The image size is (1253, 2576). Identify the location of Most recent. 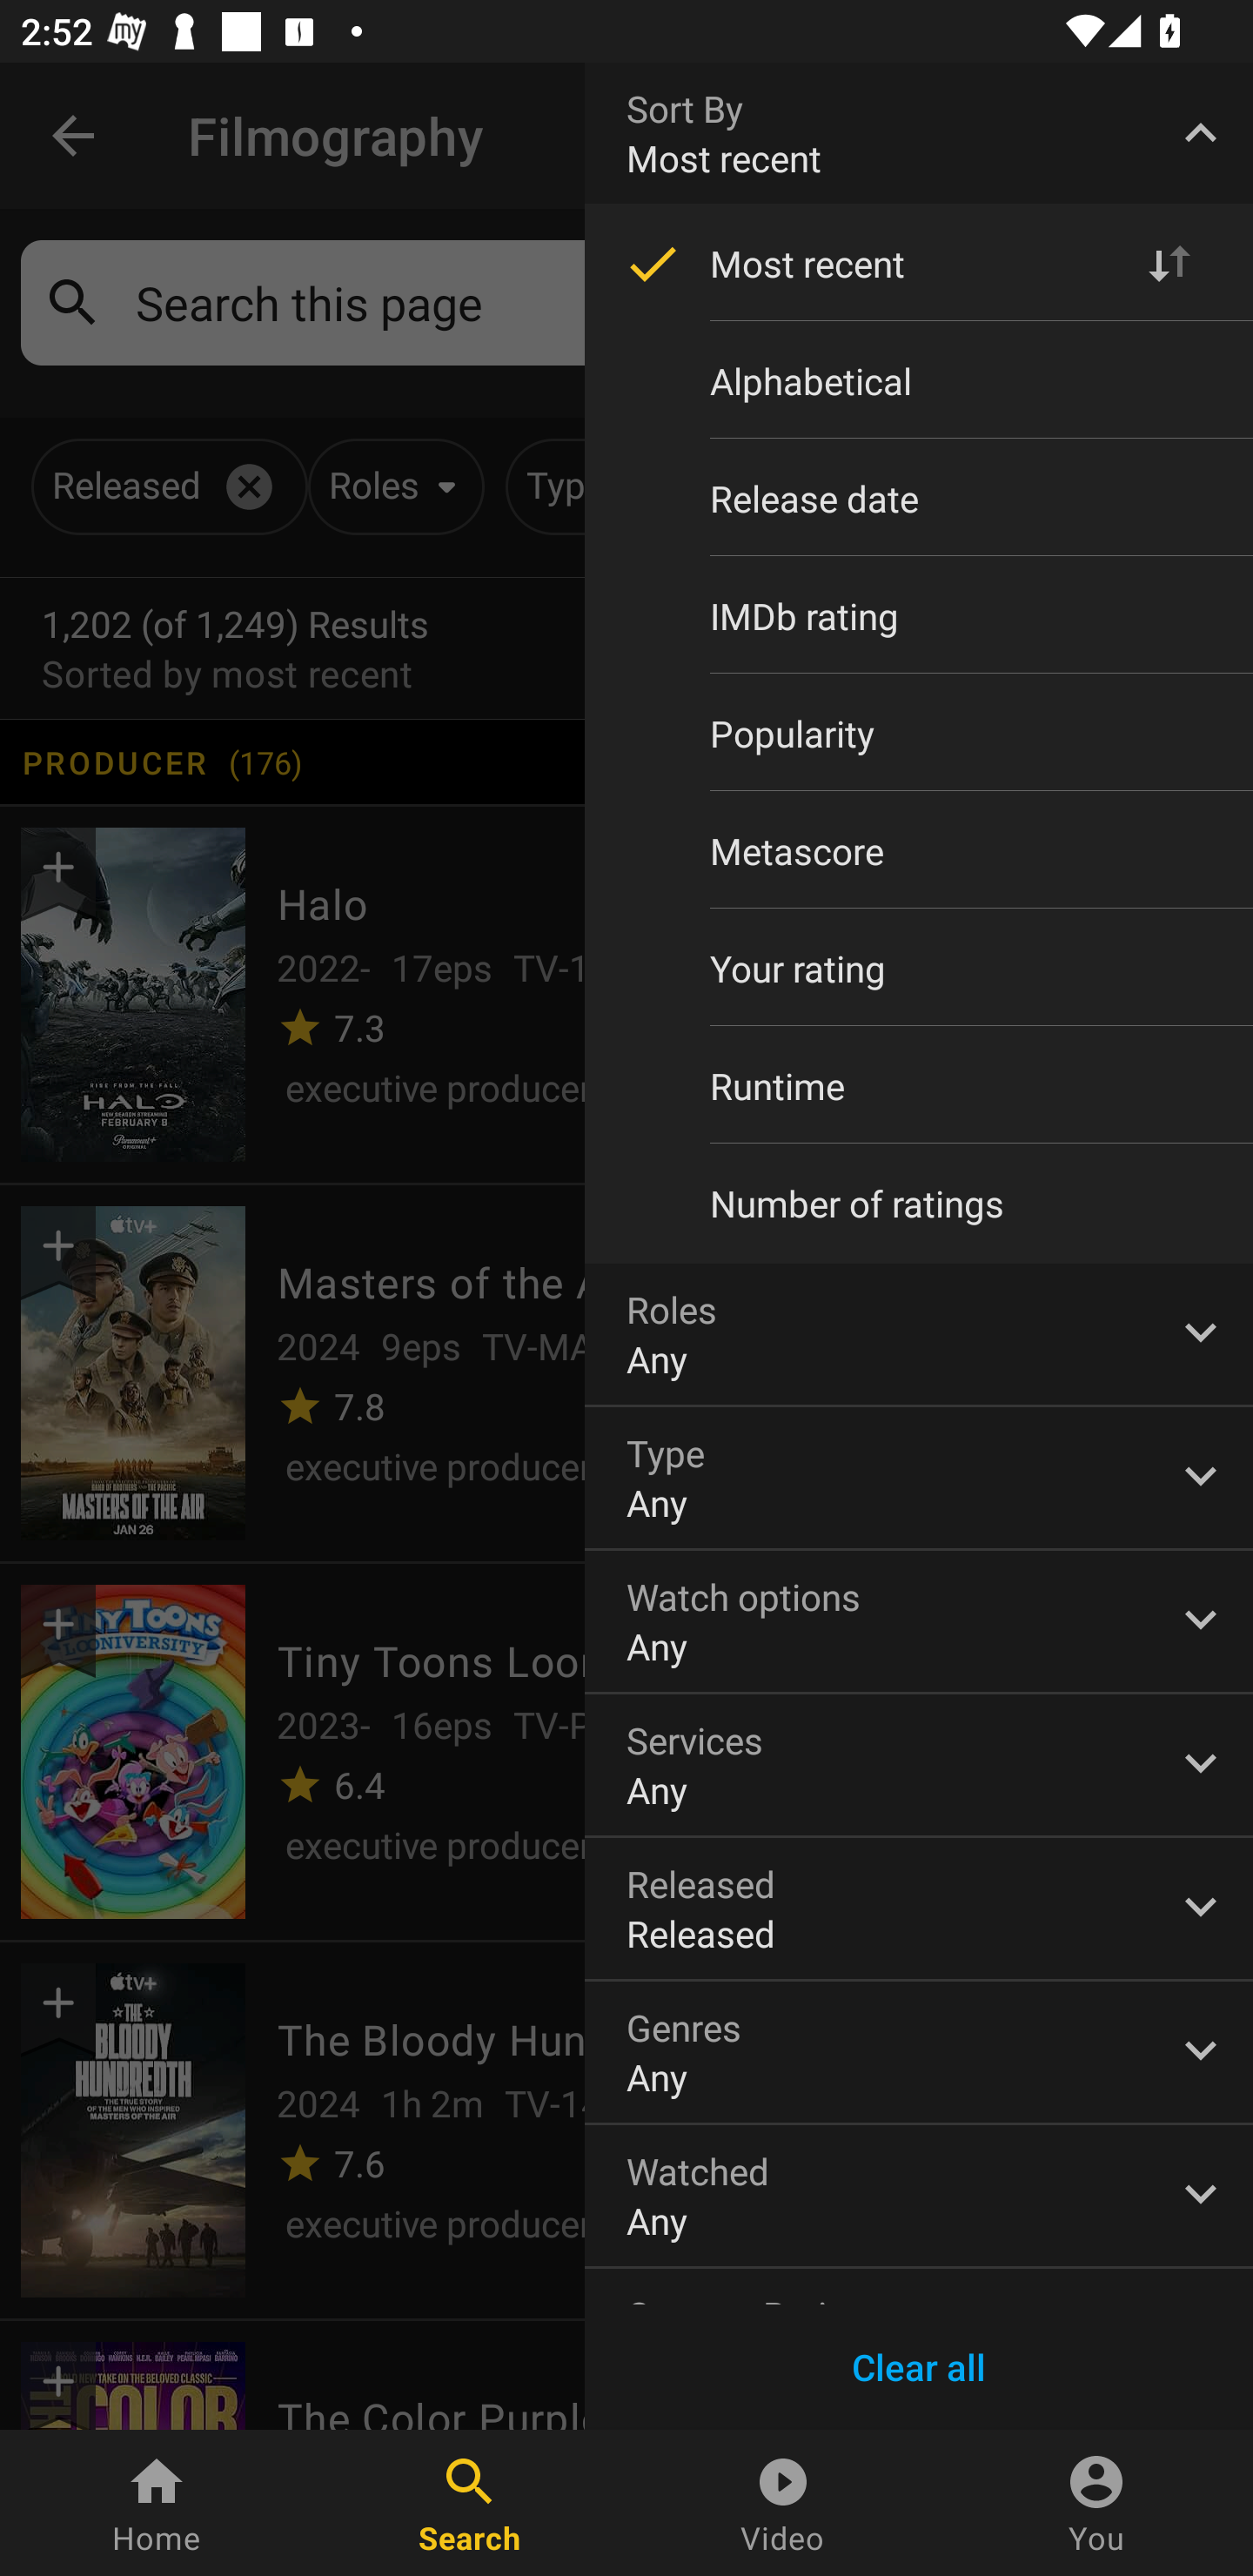
(919, 264).